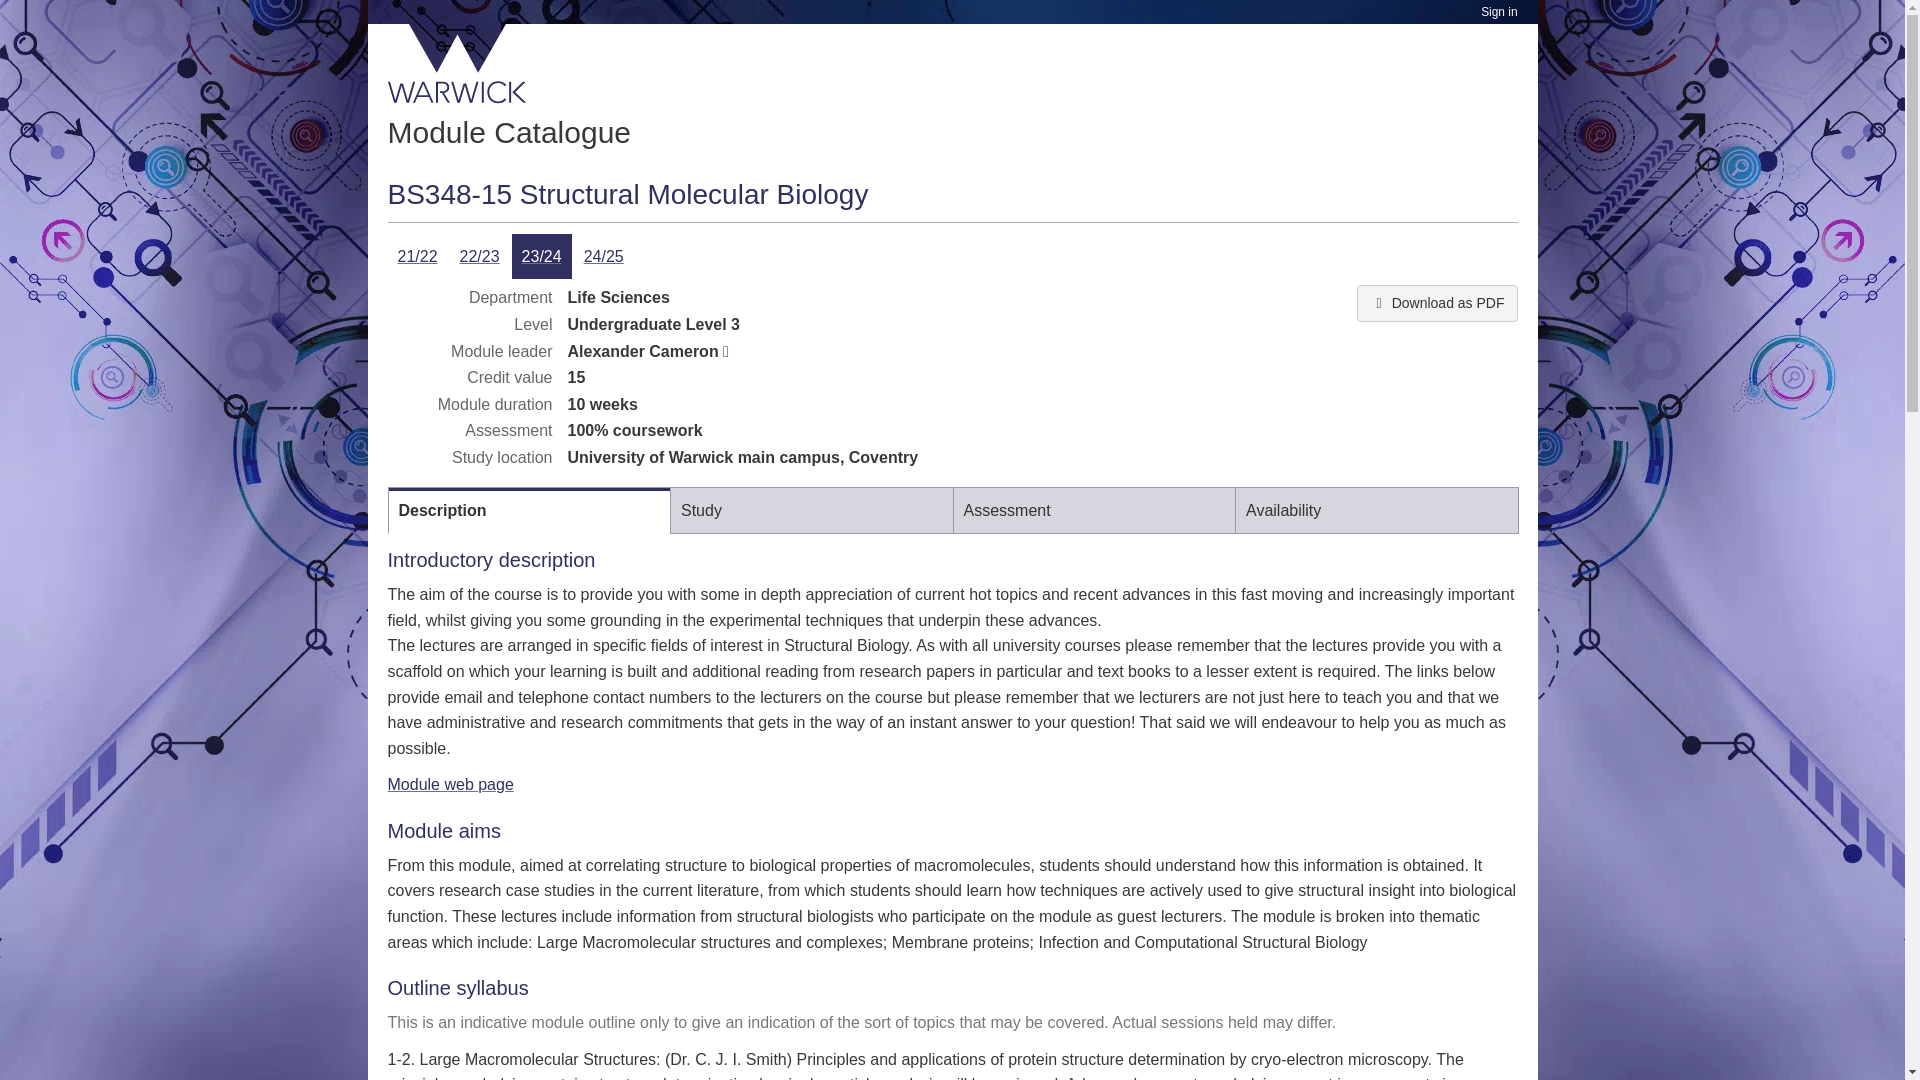  What do you see at coordinates (1094, 510) in the screenshot?
I see `Assessment` at bounding box center [1094, 510].